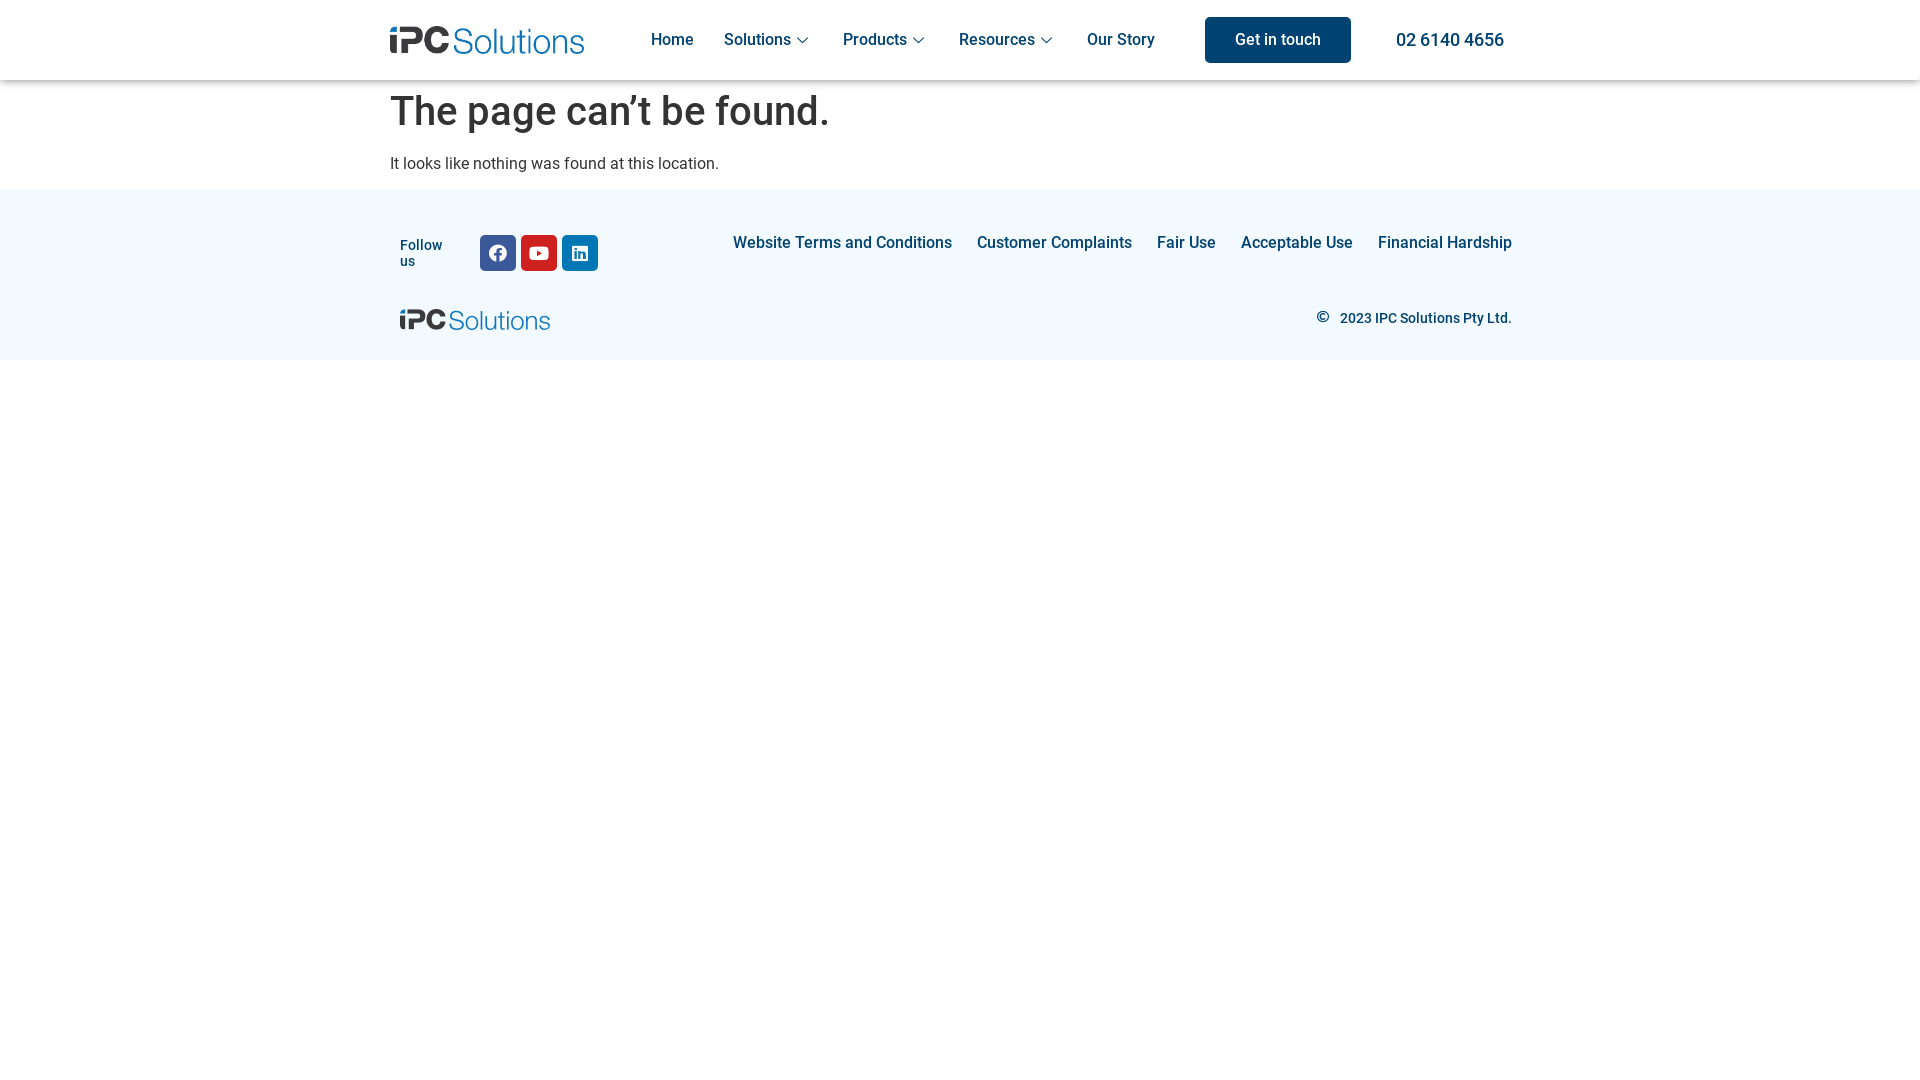 The height and width of the screenshot is (1080, 1920). What do you see at coordinates (1186, 243) in the screenshot?
I see `Fair Use` at bounding box center [1186, 243].